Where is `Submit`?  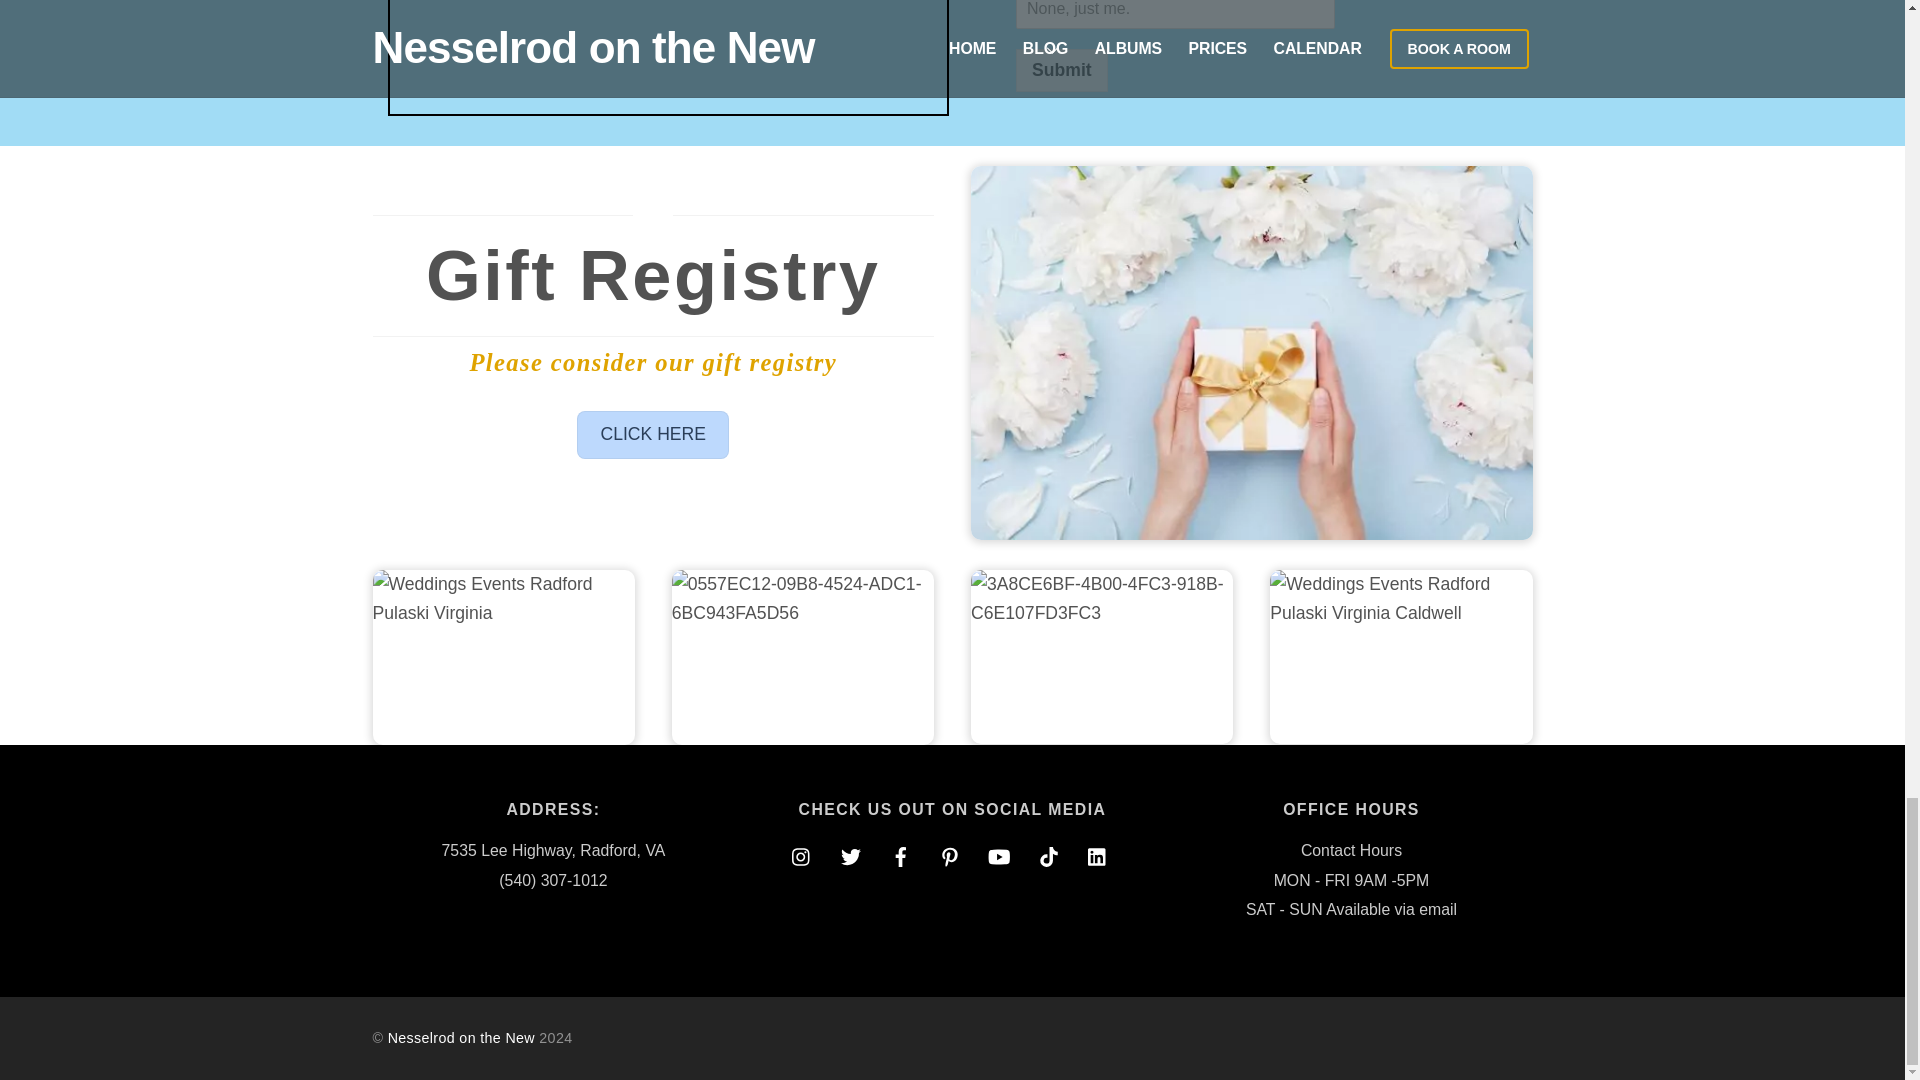 Submit is located at coordinates (1061, 70).